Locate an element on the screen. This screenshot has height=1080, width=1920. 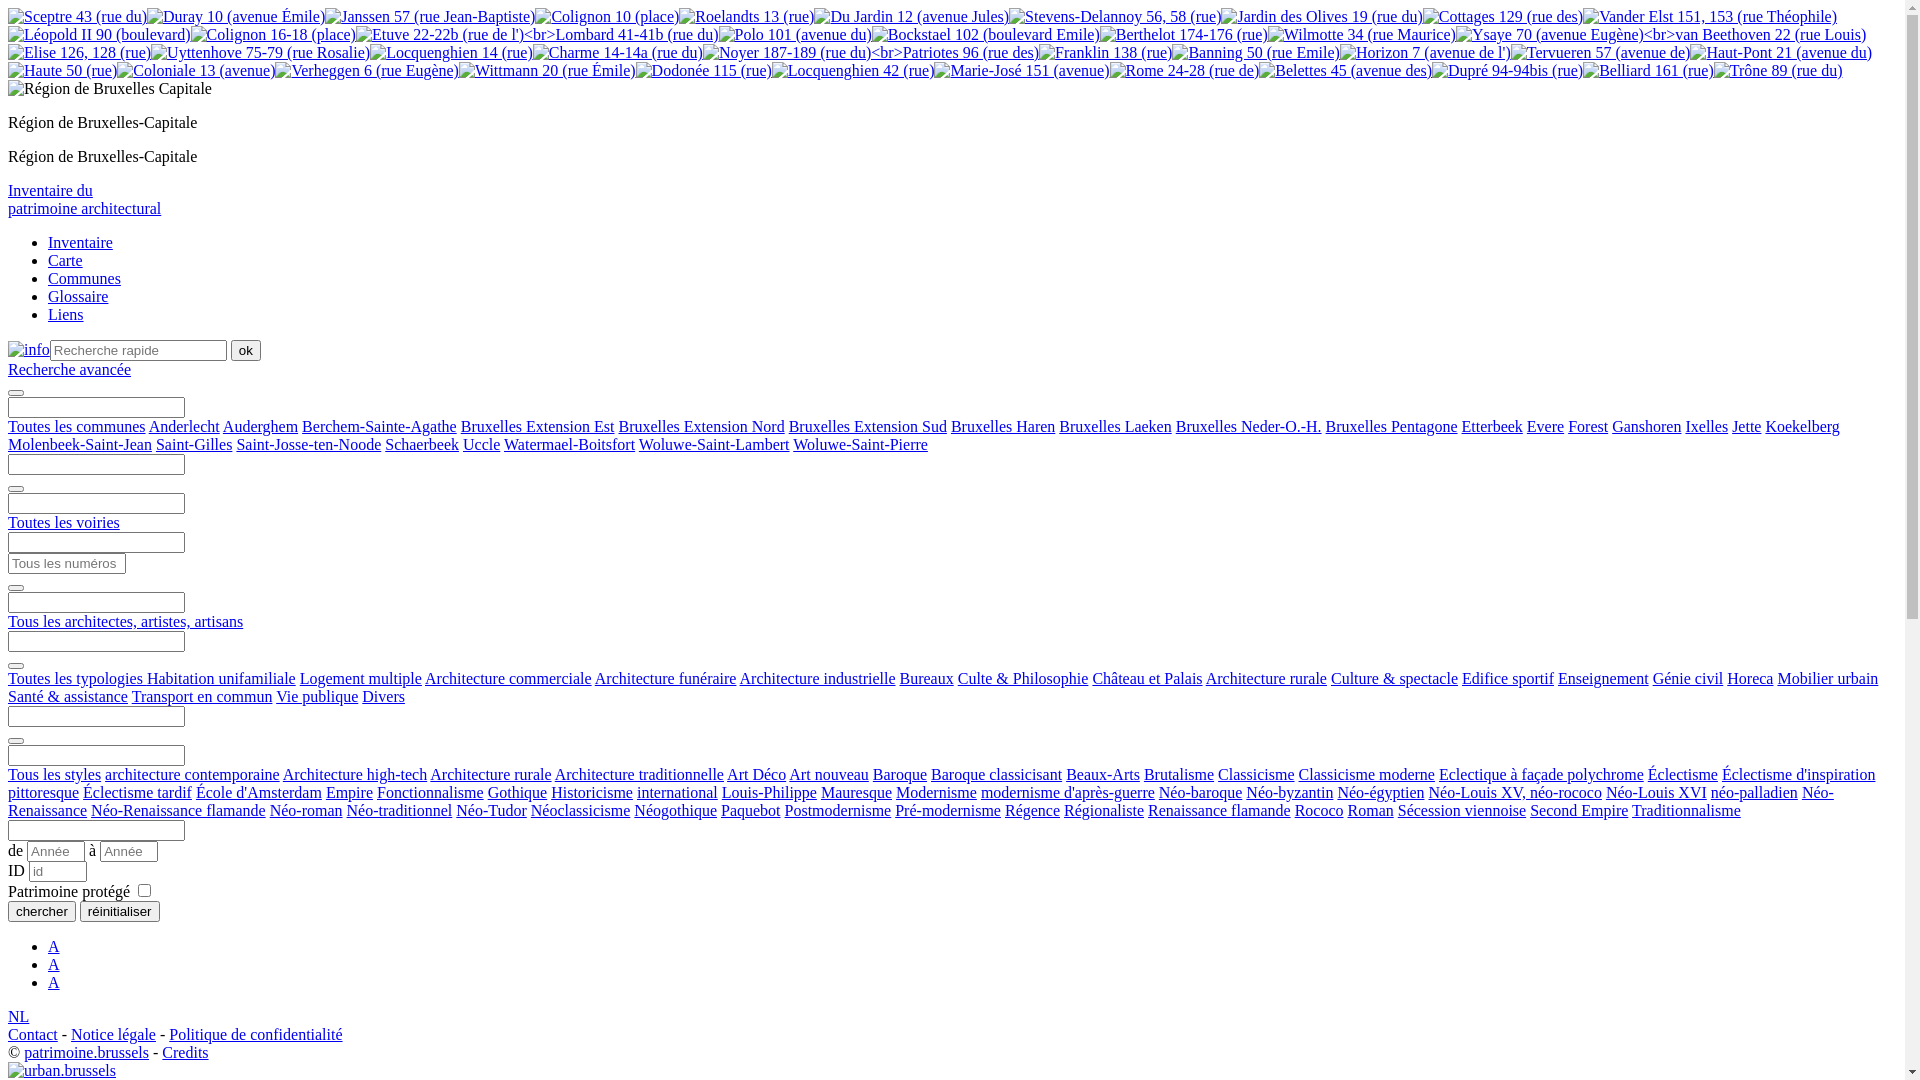
Glossaire is located at coordinates (78, 296).